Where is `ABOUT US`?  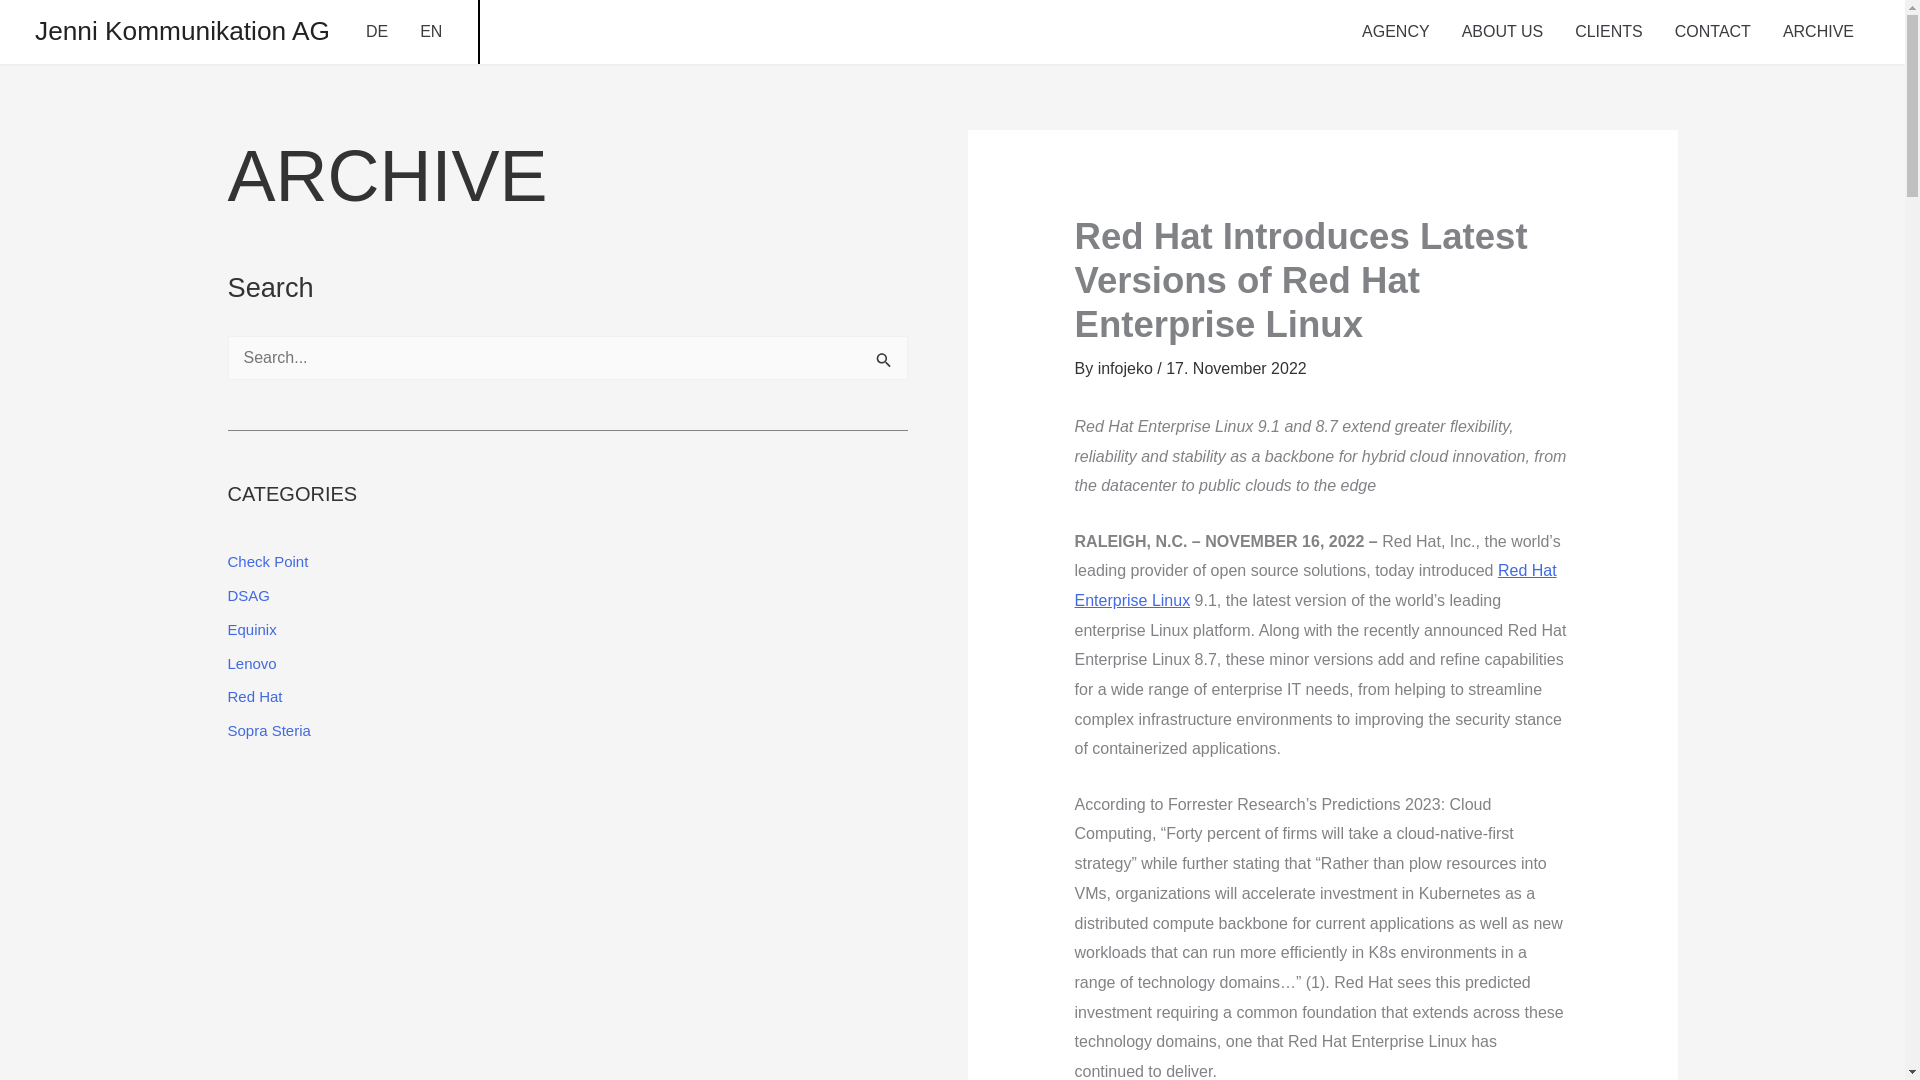
ABOUT US is located at coordinates (1502, 32).